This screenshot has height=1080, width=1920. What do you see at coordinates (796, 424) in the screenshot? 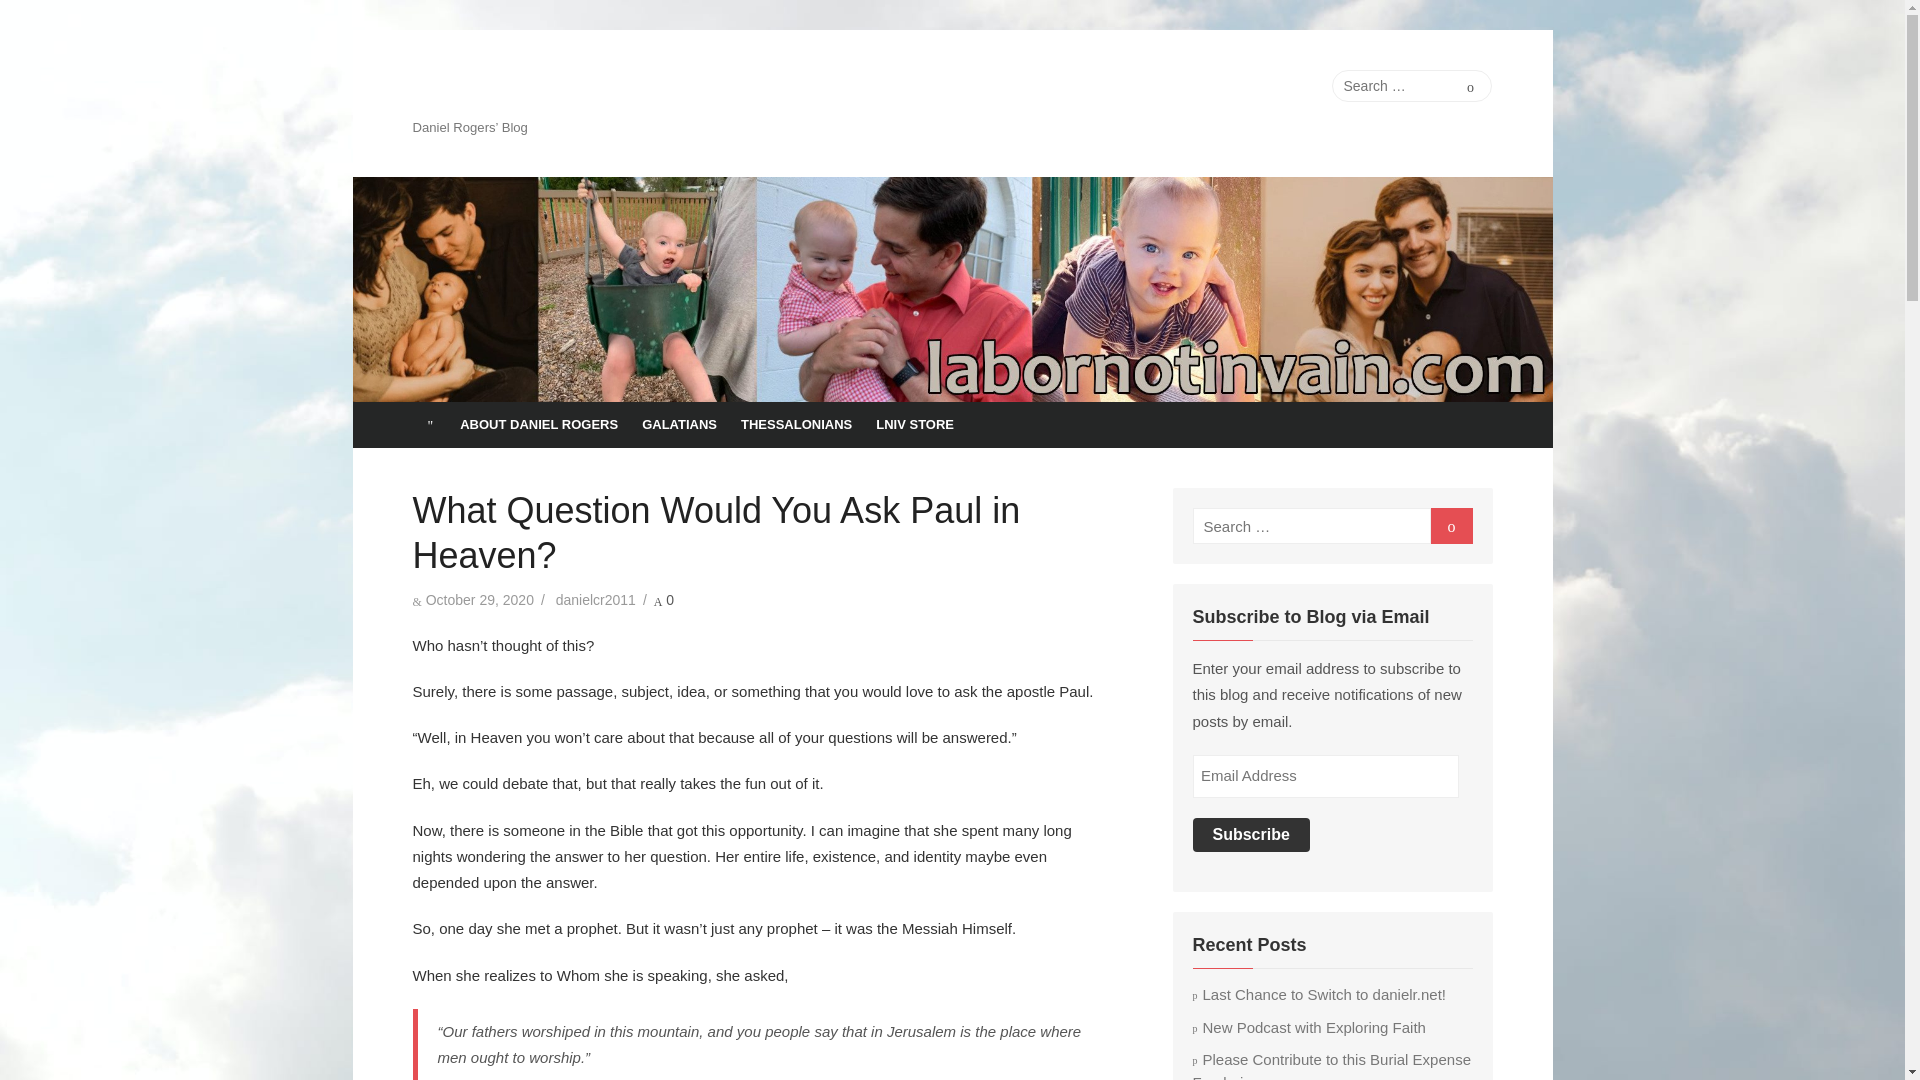
I see `THESSALONIANS` at bounding box center [796, 424].